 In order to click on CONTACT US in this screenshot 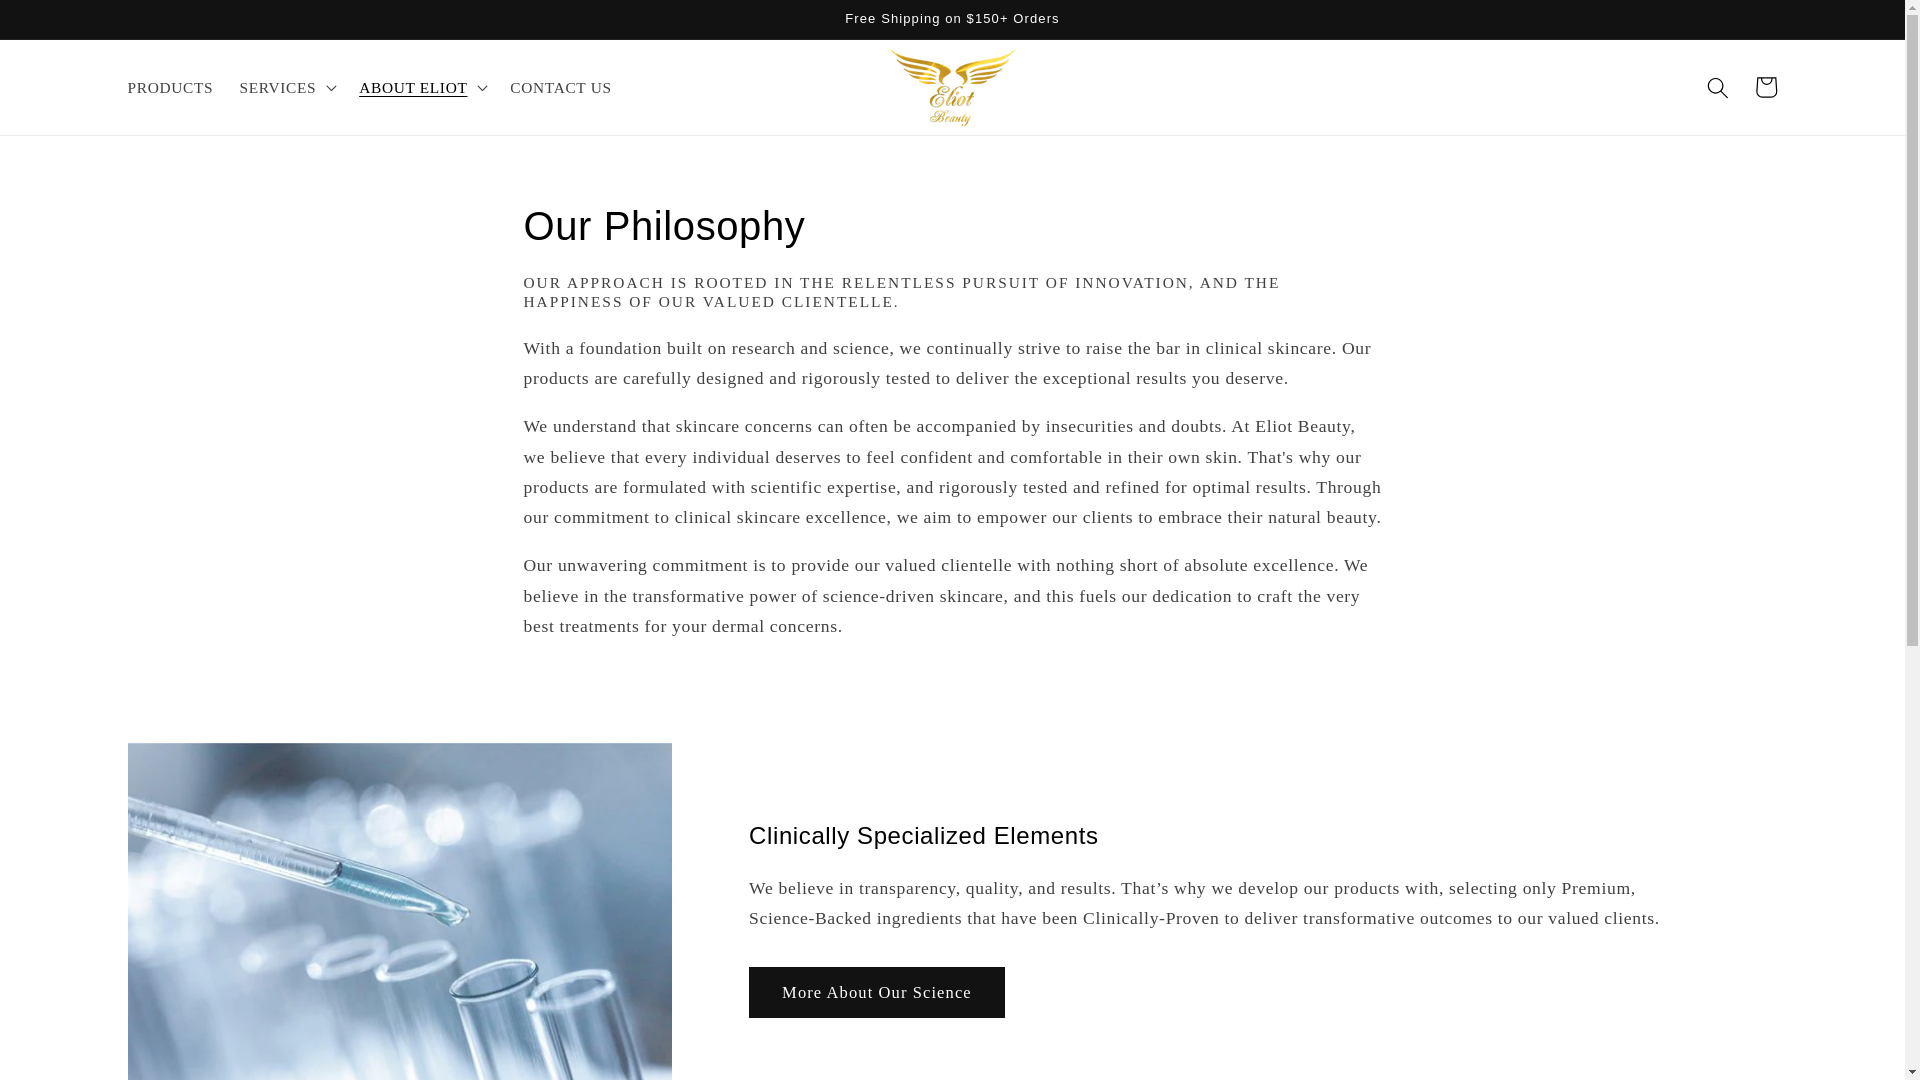, I will do `click(561, 88)`.